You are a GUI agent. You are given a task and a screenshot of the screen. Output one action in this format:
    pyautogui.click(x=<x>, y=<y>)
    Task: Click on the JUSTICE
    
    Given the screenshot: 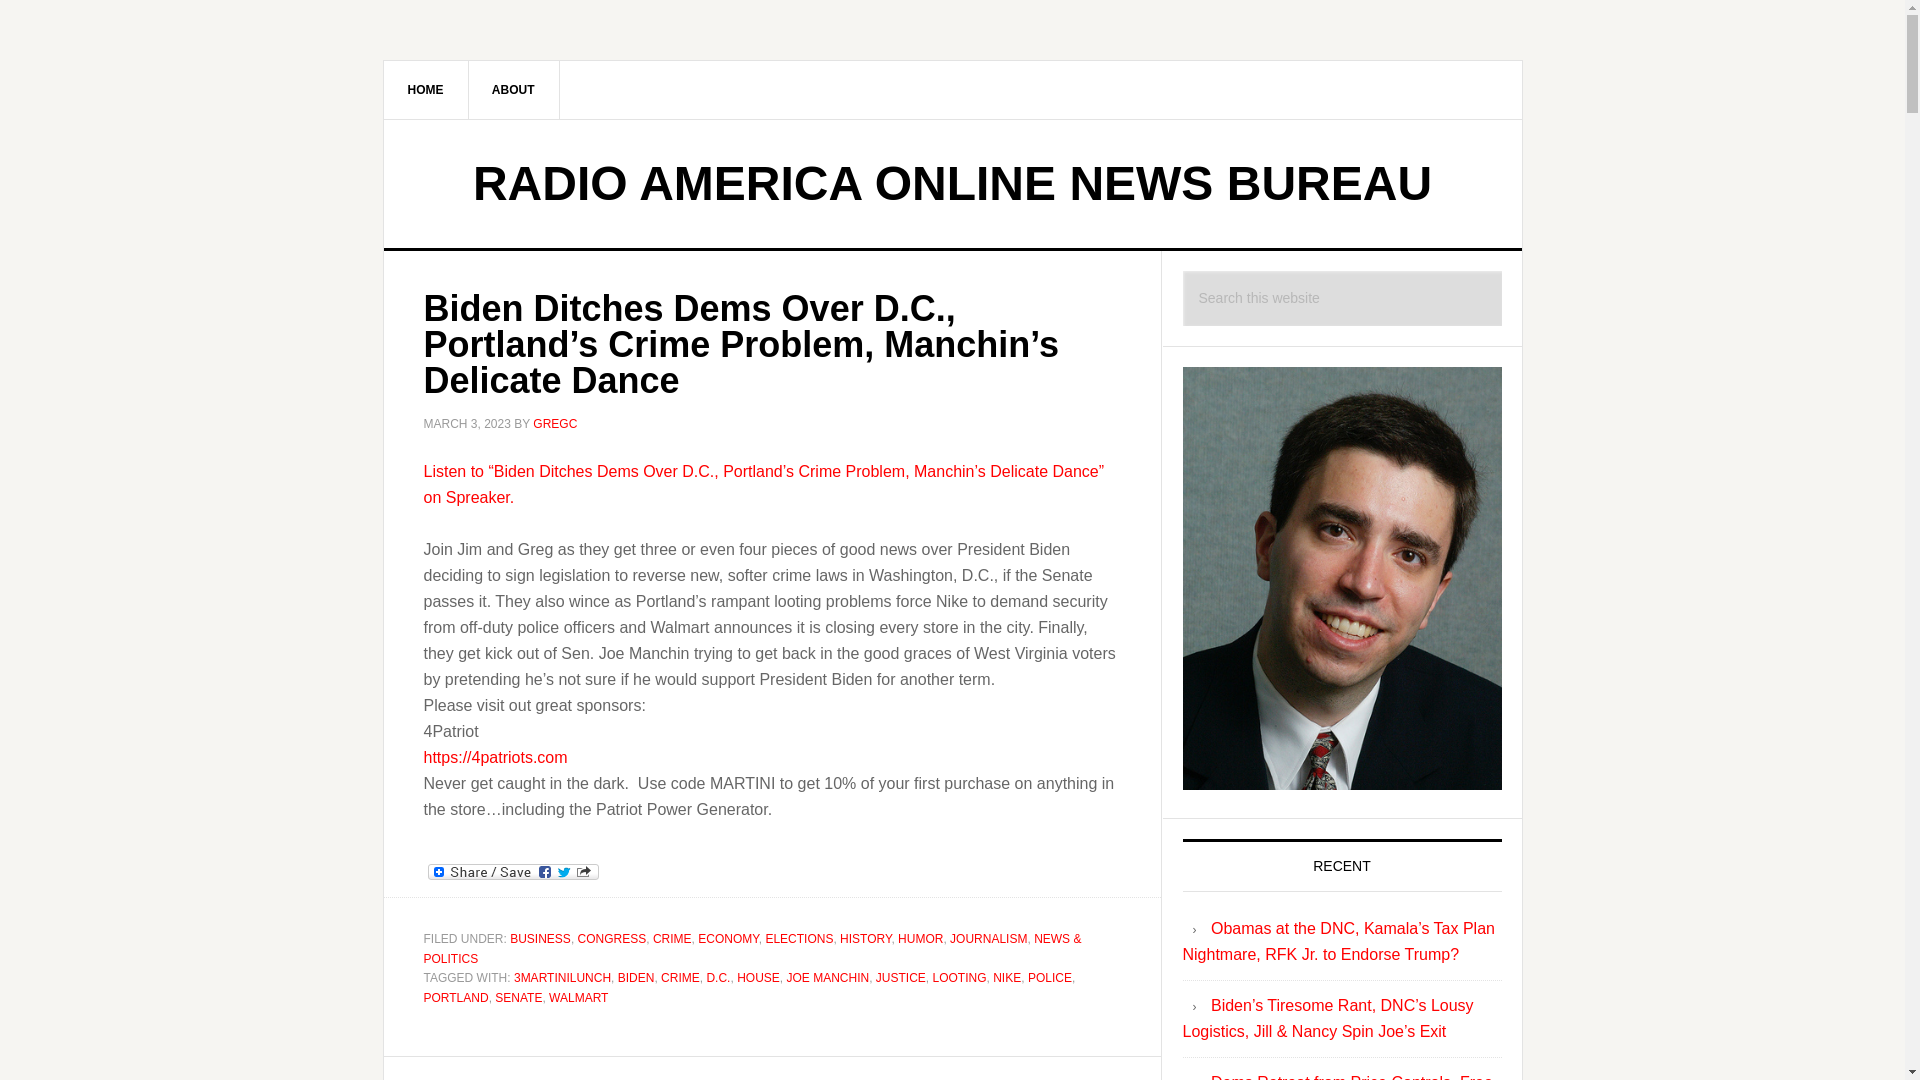 What is the action you would take?
    pyautogui.click(x=900, y=977)
    